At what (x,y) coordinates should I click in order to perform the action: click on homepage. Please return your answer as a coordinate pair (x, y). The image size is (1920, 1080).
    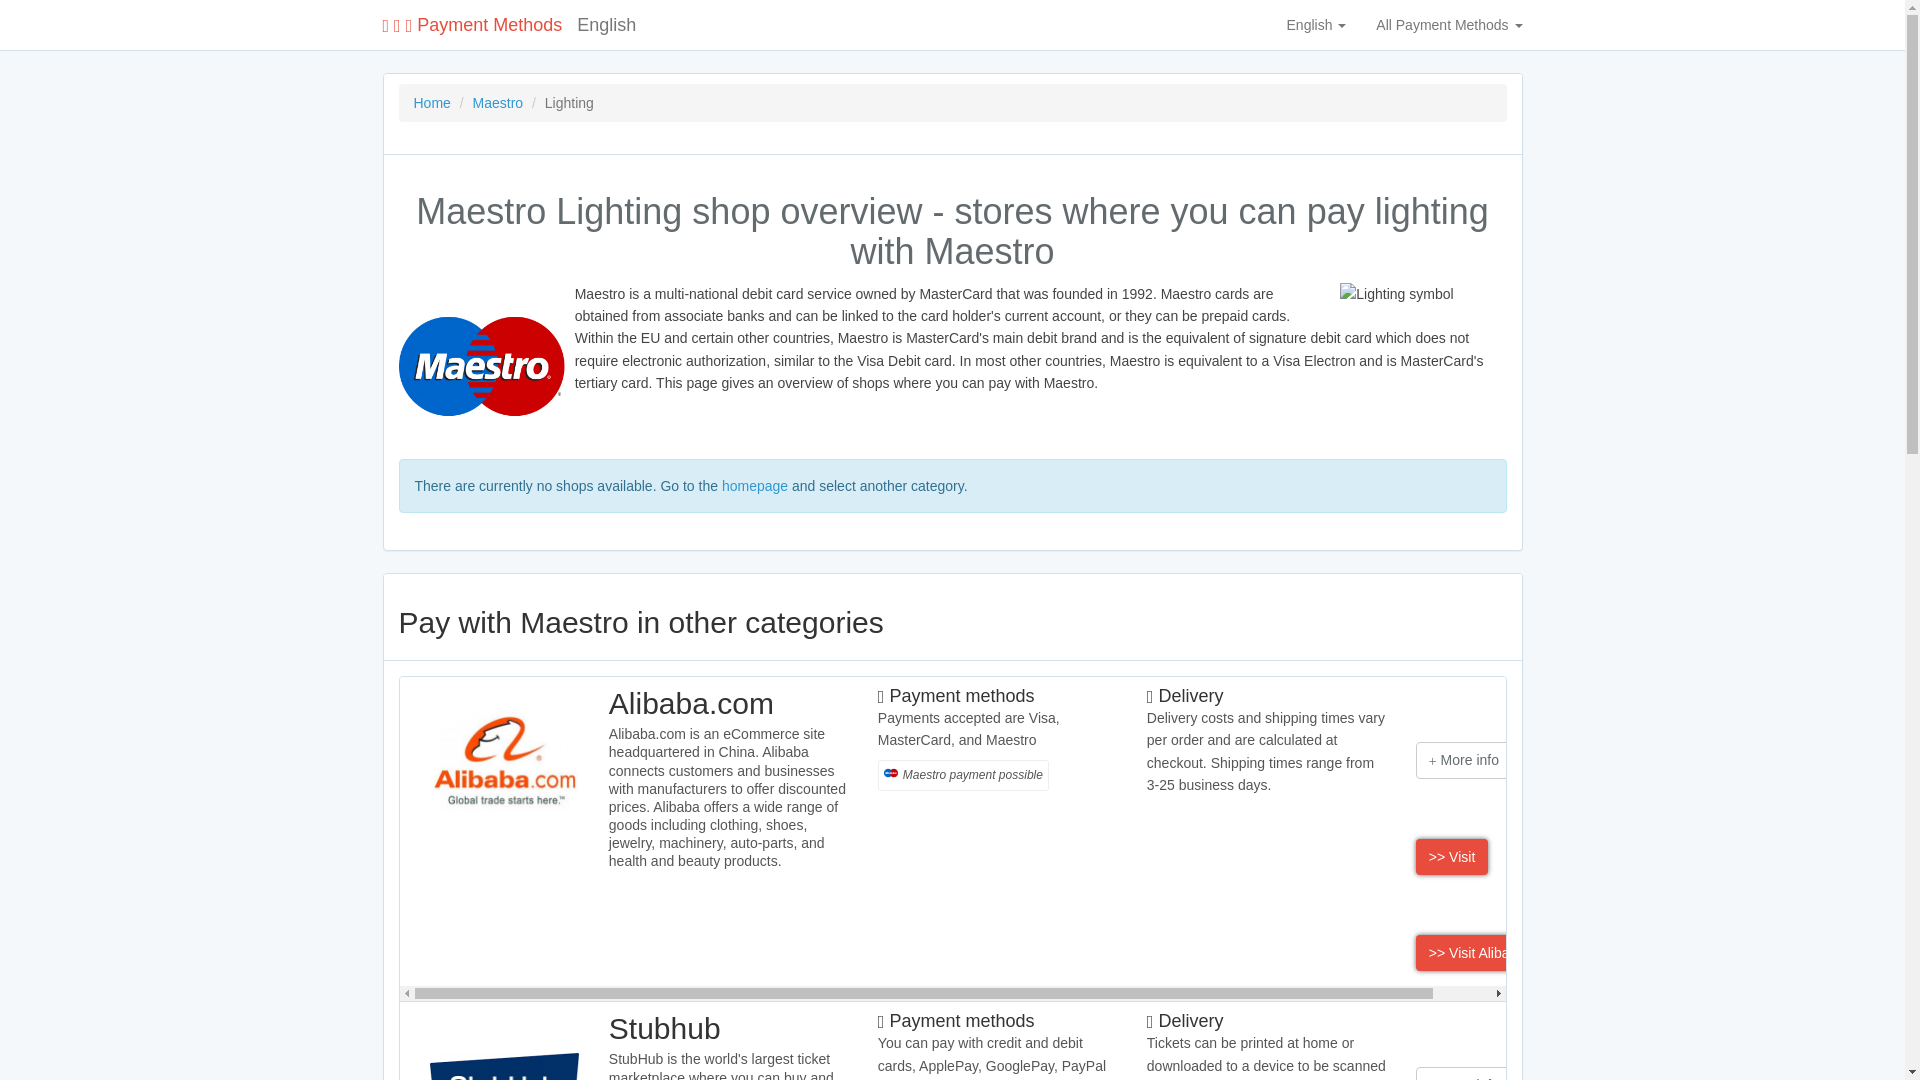
    Looking at the image, I should click on (754, 486).